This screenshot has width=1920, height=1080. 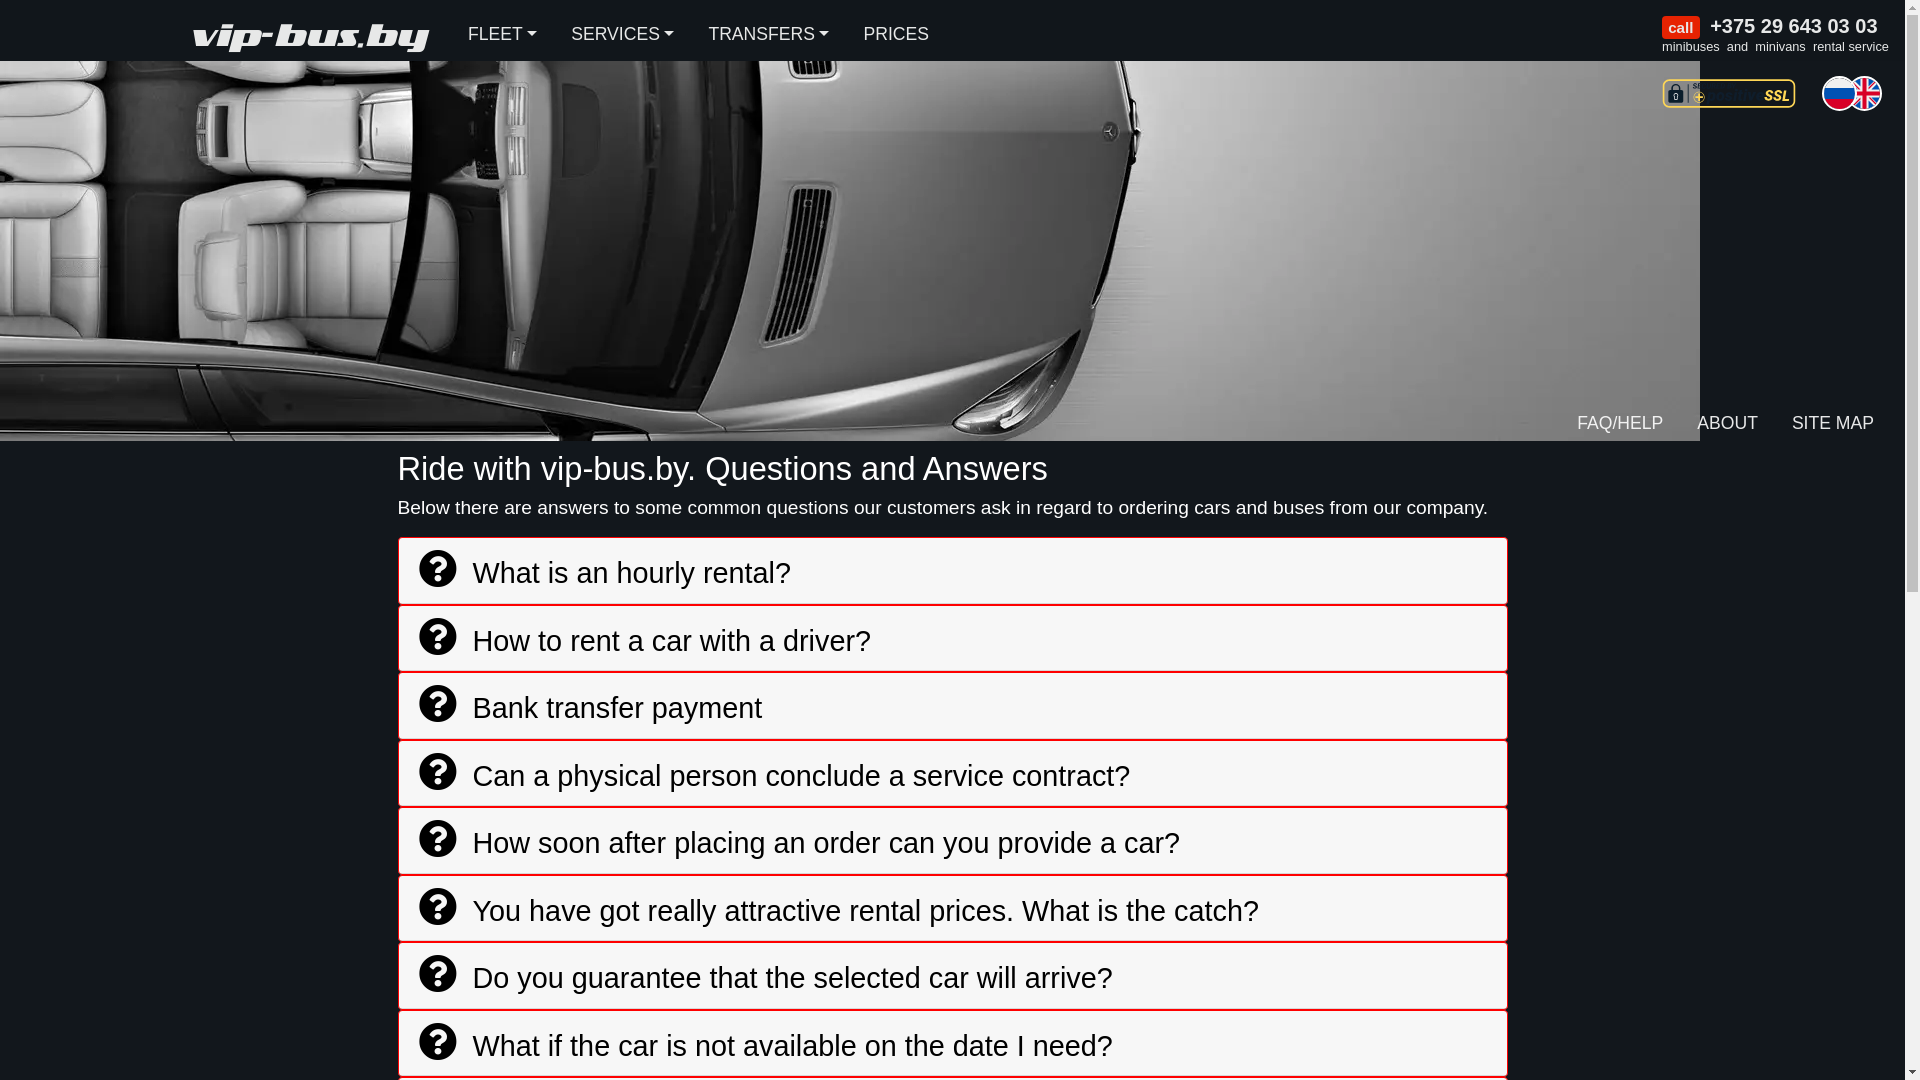 I want to click on How to rent a car with a driver?, so click(x=644, y=644).